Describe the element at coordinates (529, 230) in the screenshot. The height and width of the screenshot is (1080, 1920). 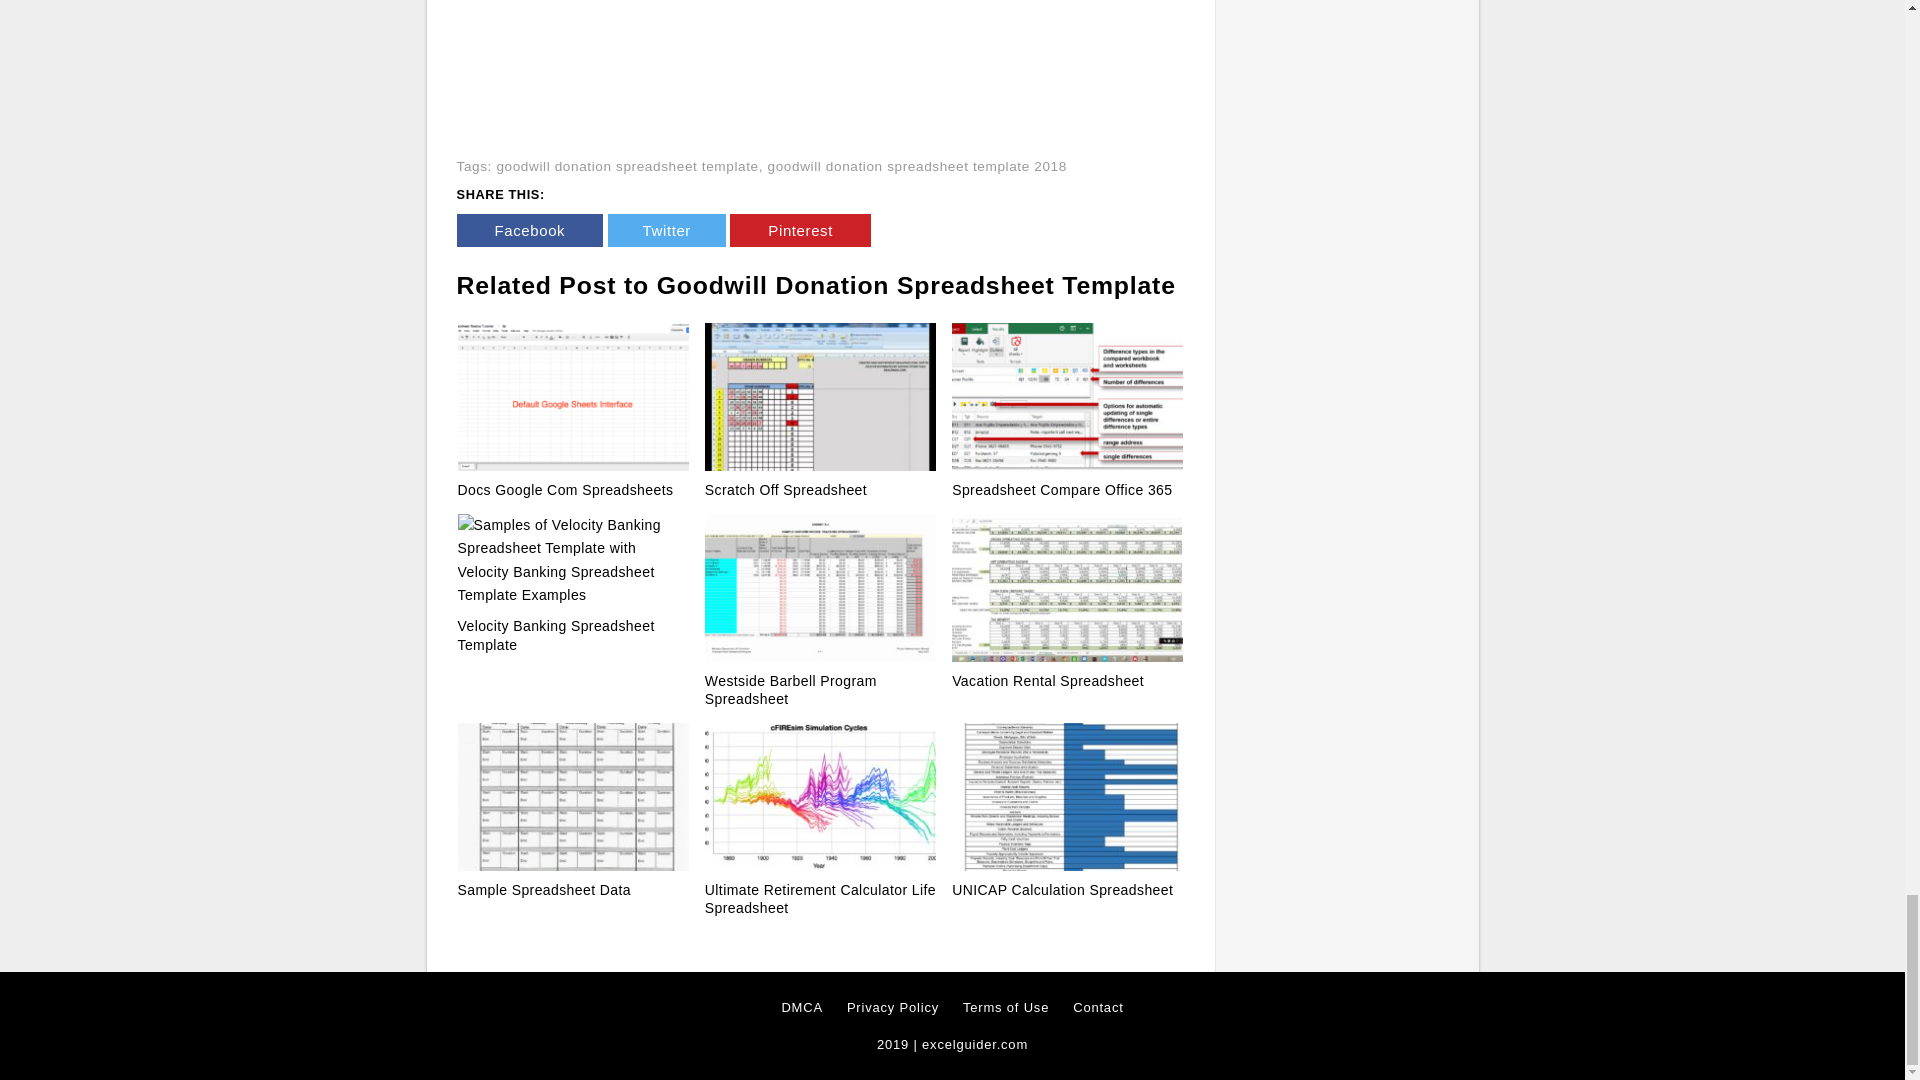
I see `Facebook` at that location.